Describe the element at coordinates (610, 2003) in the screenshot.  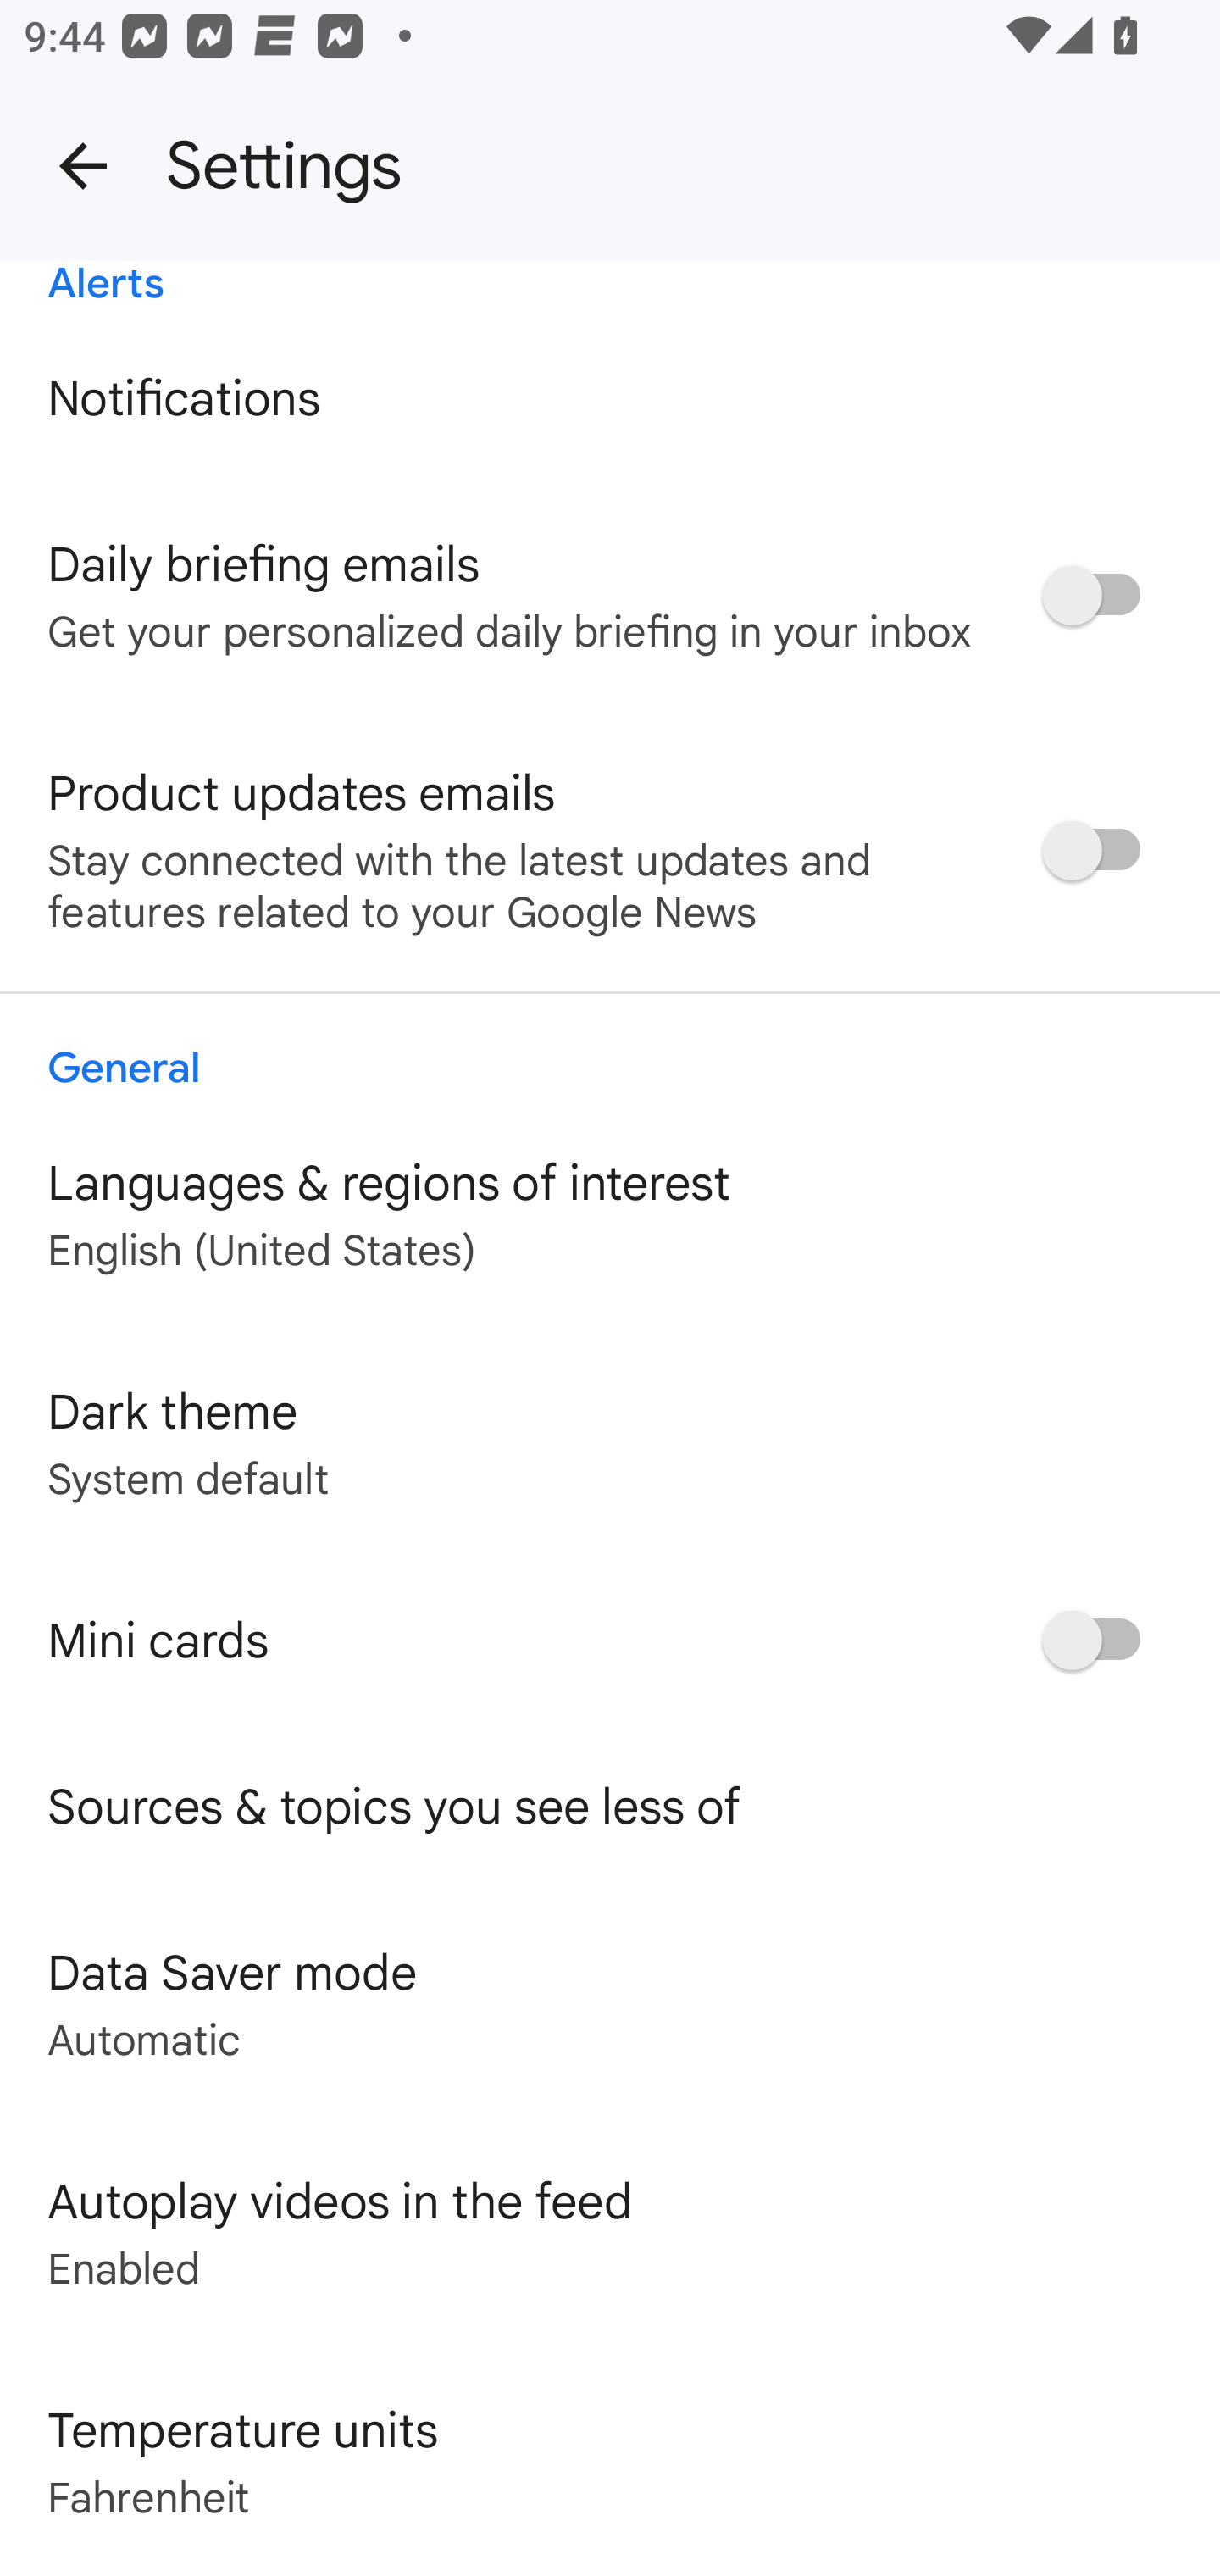
I see `Data Saver mode Automatic` at that location.